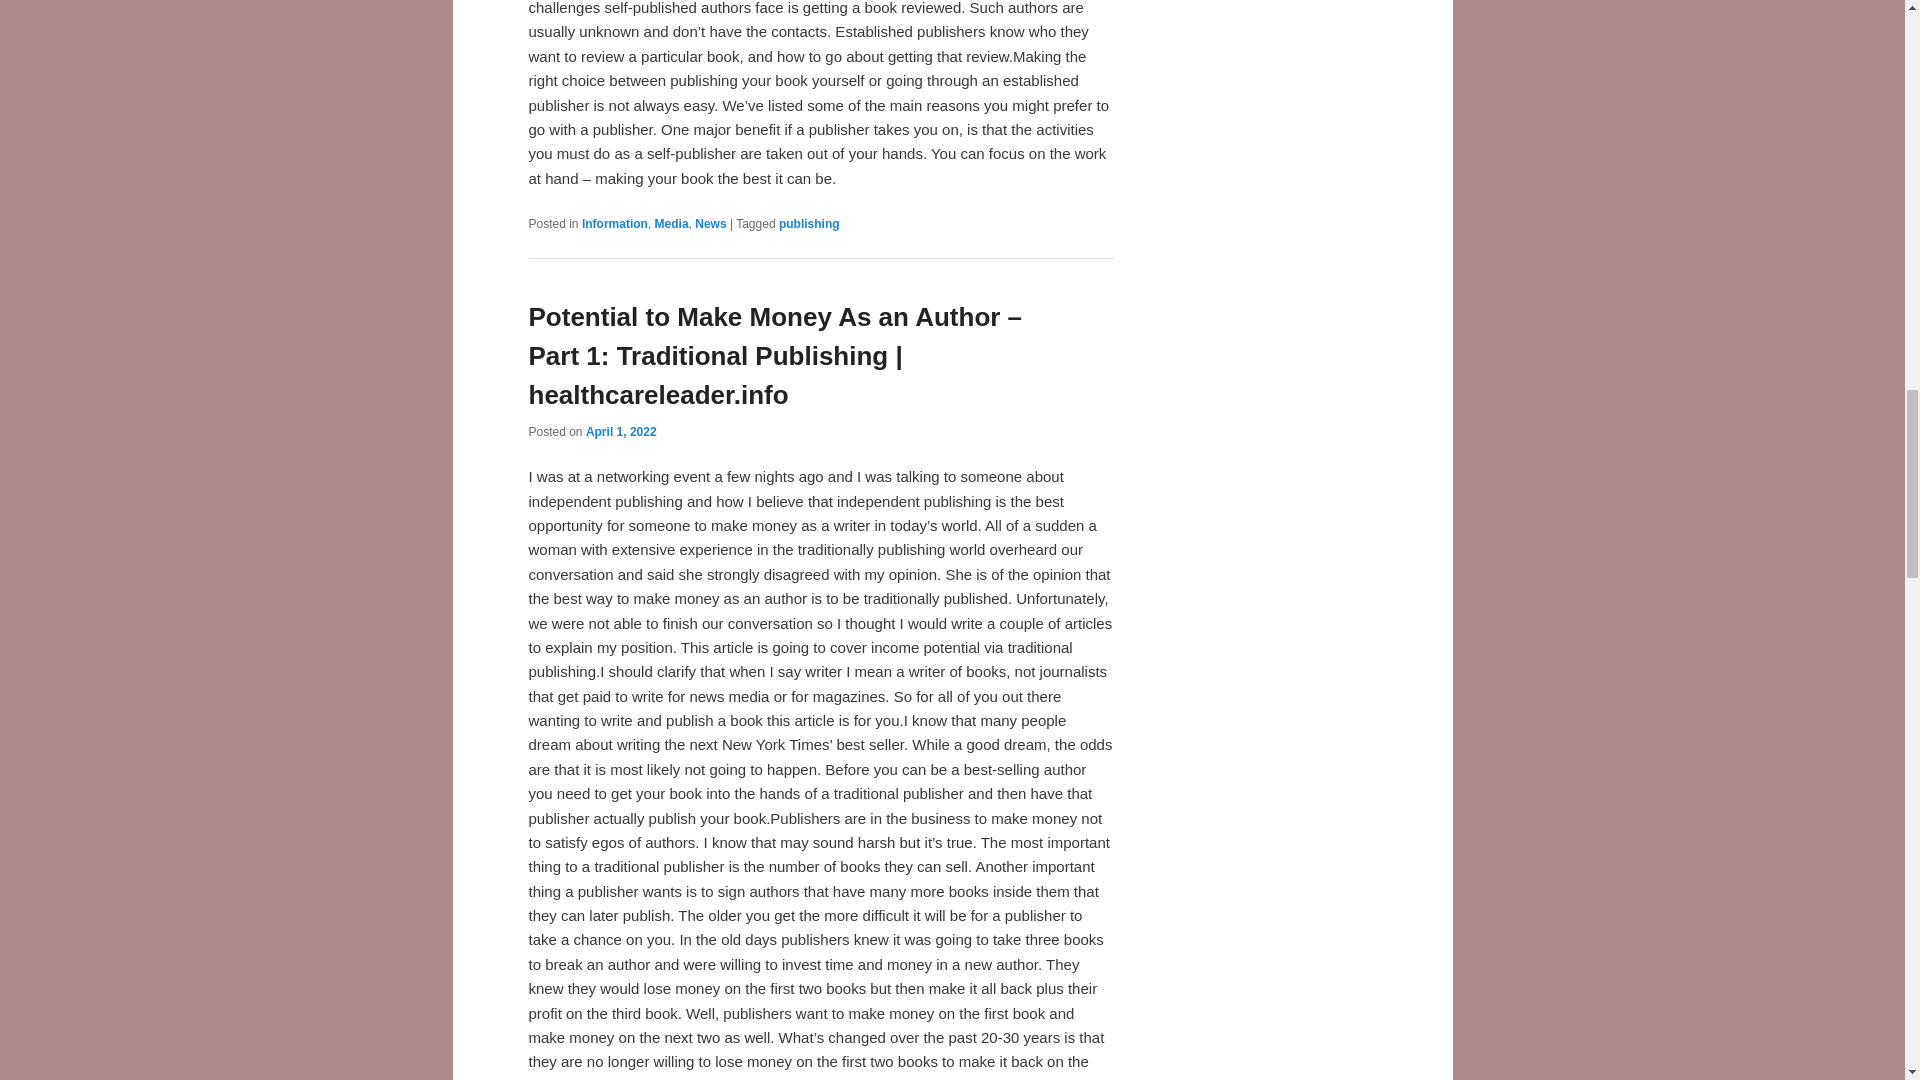 This screenshot has height=1080, width=1920. What do you see at coordinates (710, 224) in the screenshot?
I see `News` at bounding box center [710, 224].